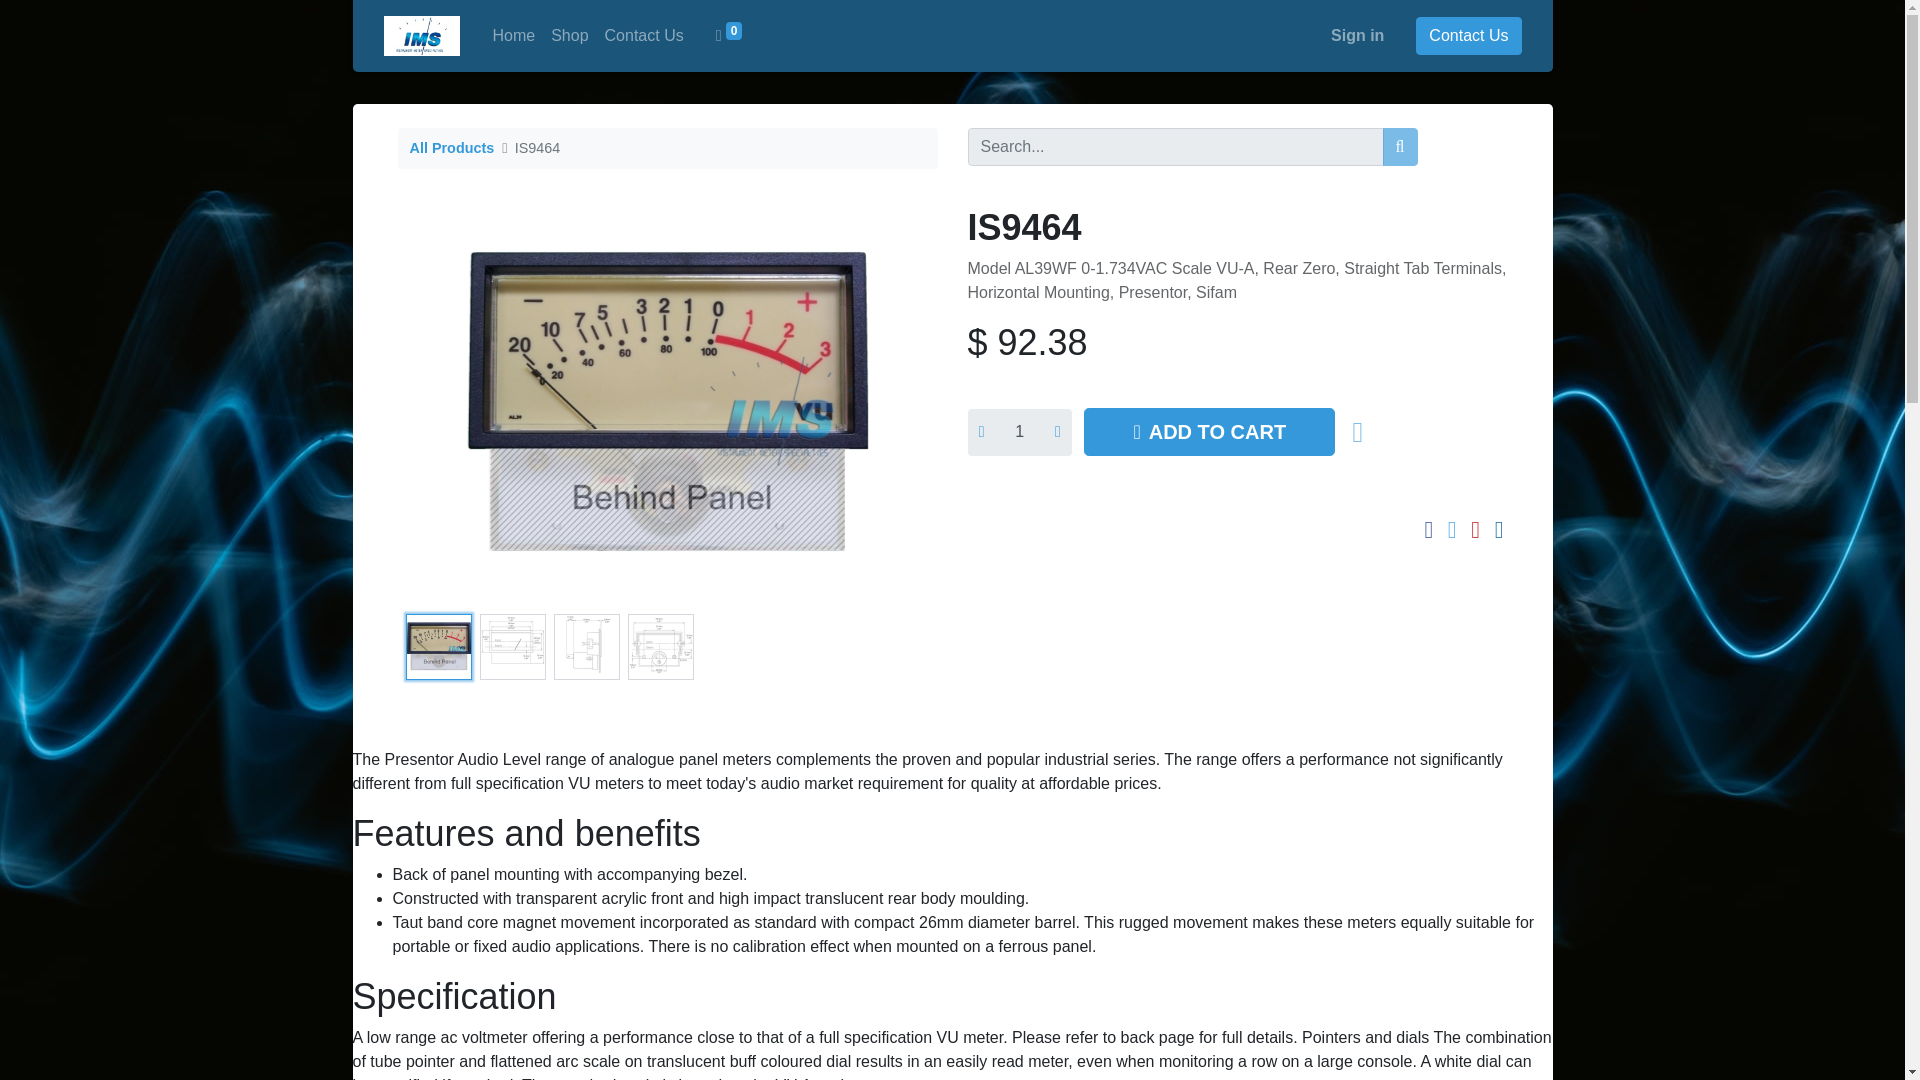  What do you see at coordinates (1019, 432) in the screenshot?
I see `1` at bounding box center [1019, 432].